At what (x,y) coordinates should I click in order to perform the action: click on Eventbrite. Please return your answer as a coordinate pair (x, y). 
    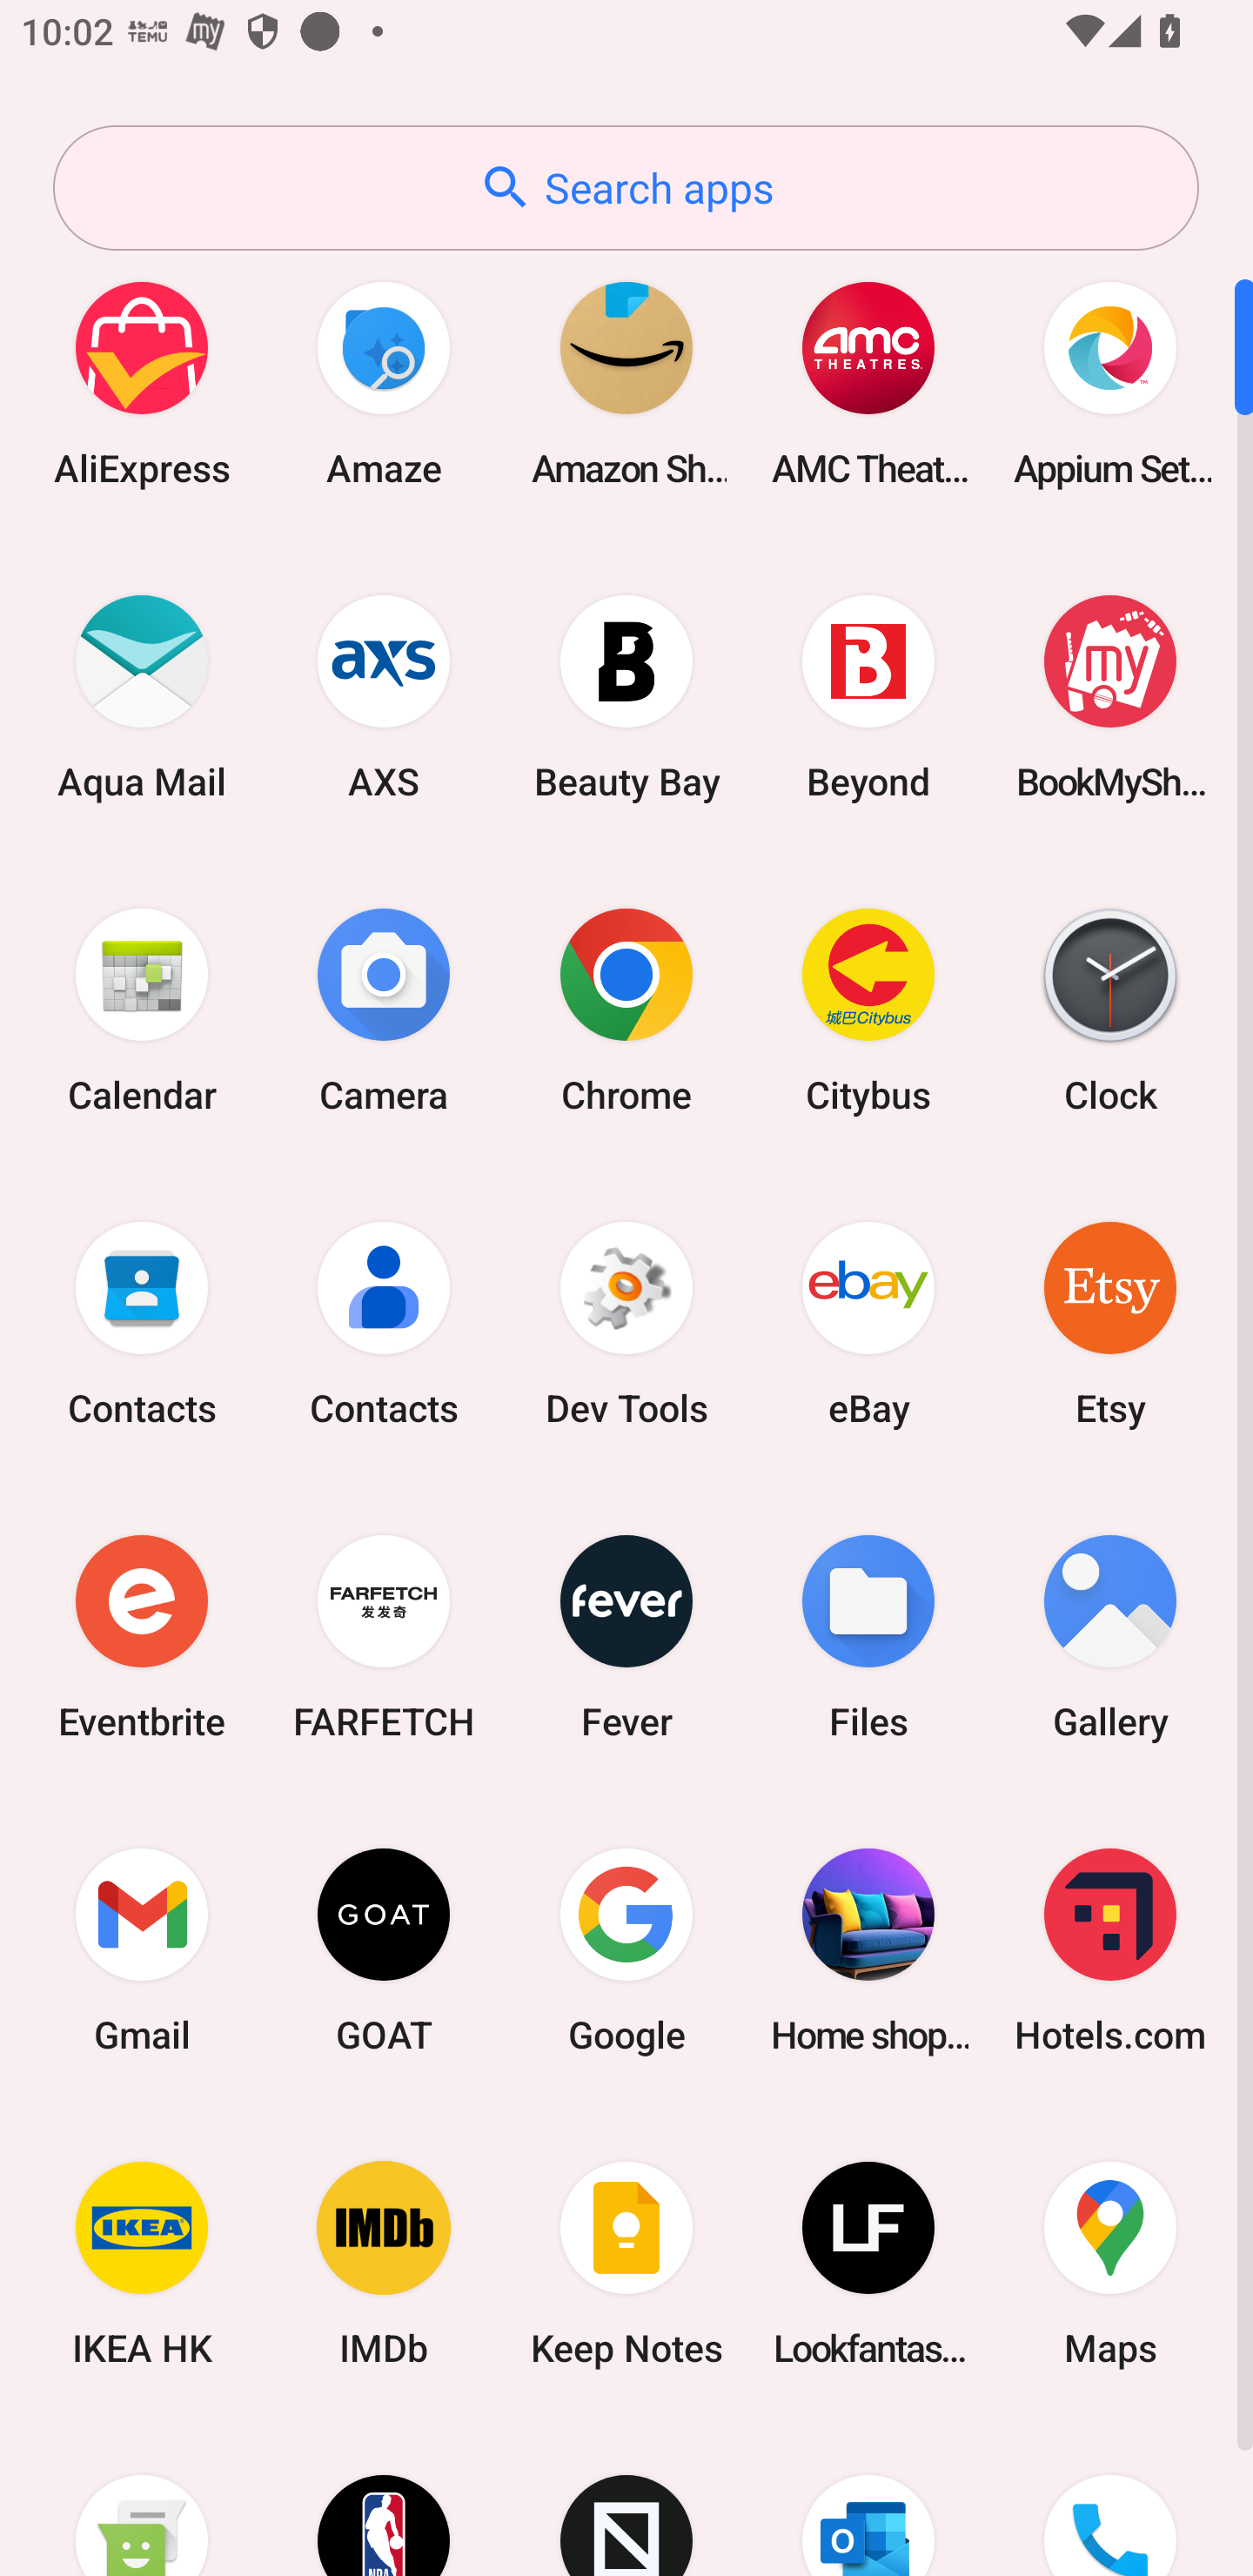
    Looking at the image, I should click on (142, 1636).